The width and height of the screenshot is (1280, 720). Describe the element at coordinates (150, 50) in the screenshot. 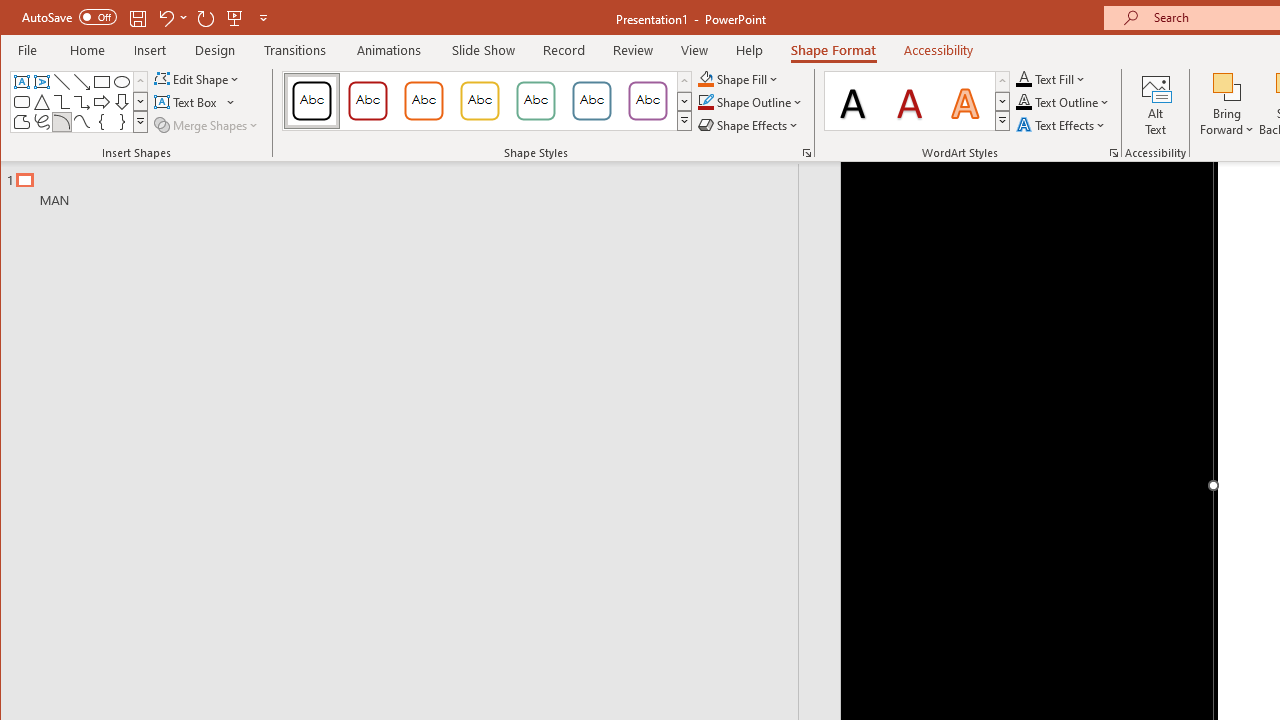

I see `Insert` at that location.